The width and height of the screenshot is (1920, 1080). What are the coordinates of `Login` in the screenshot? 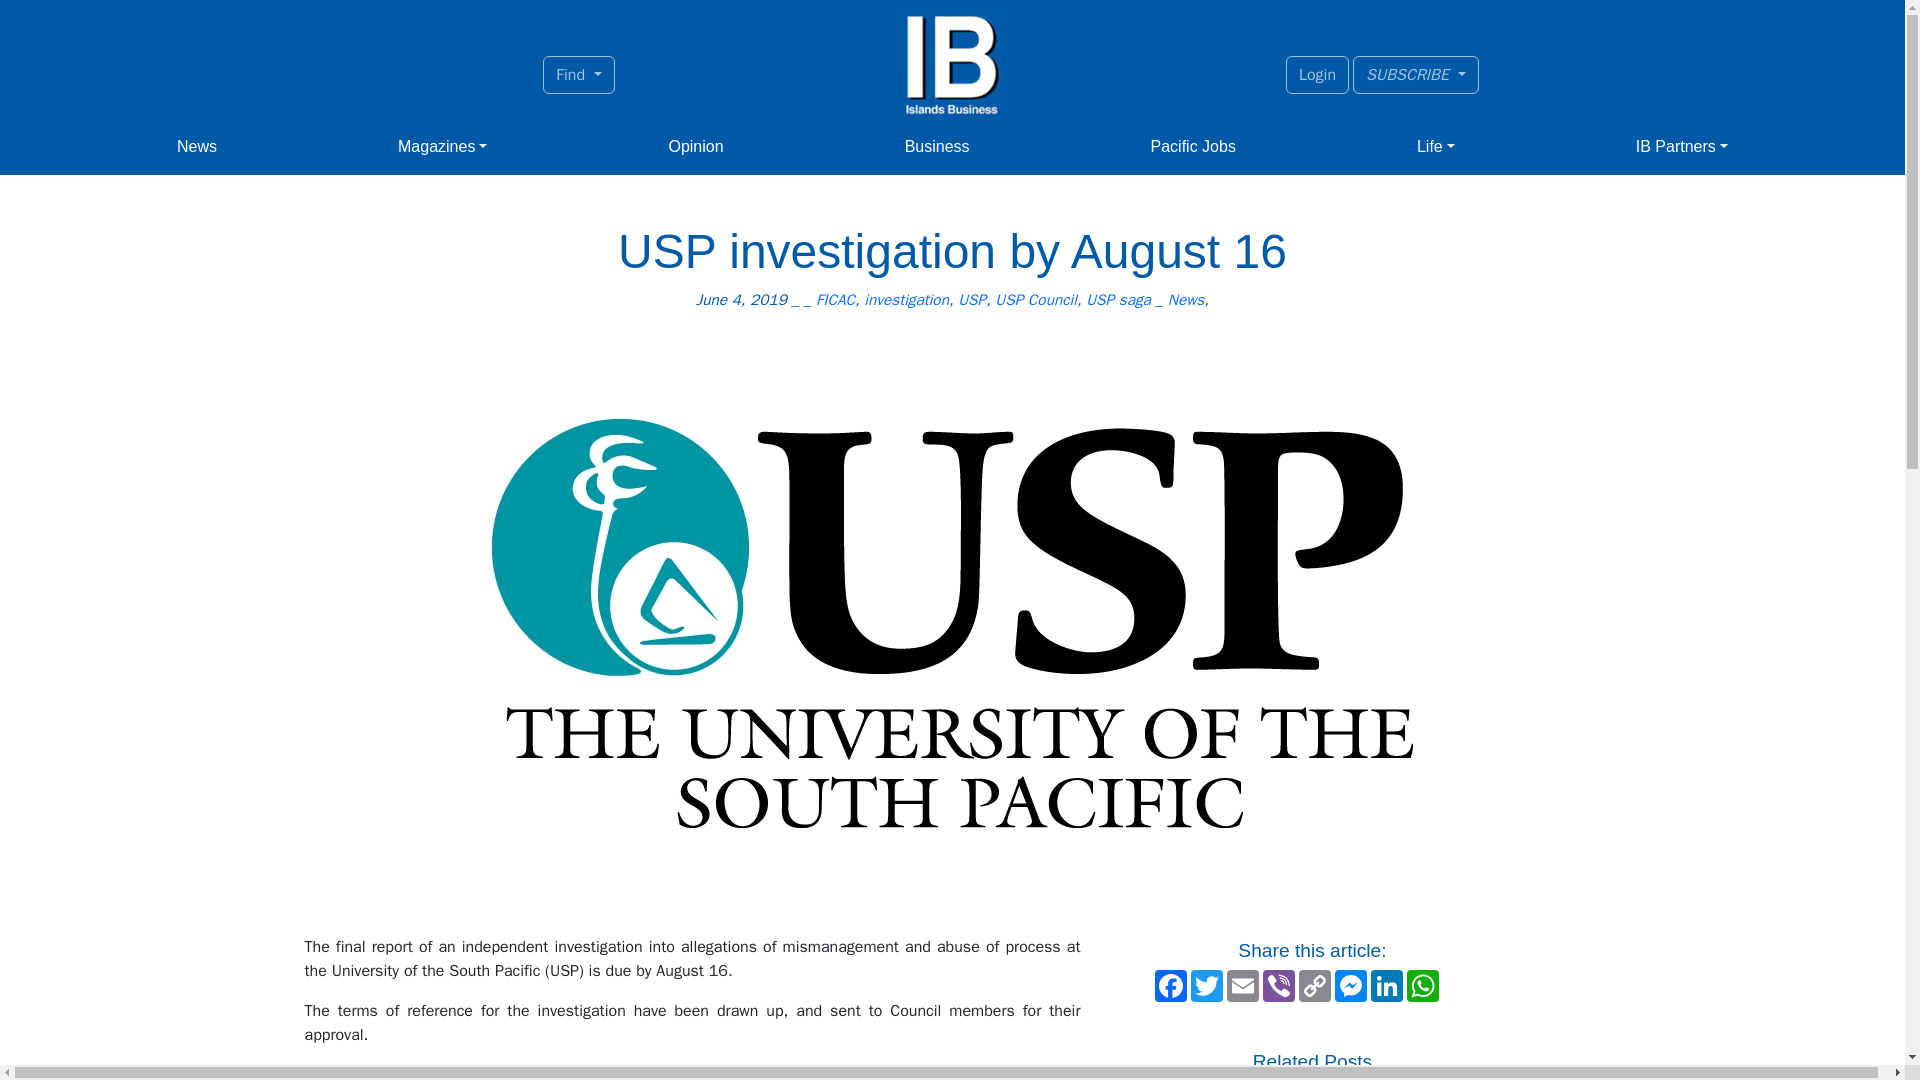 It's located at (1318, 74).